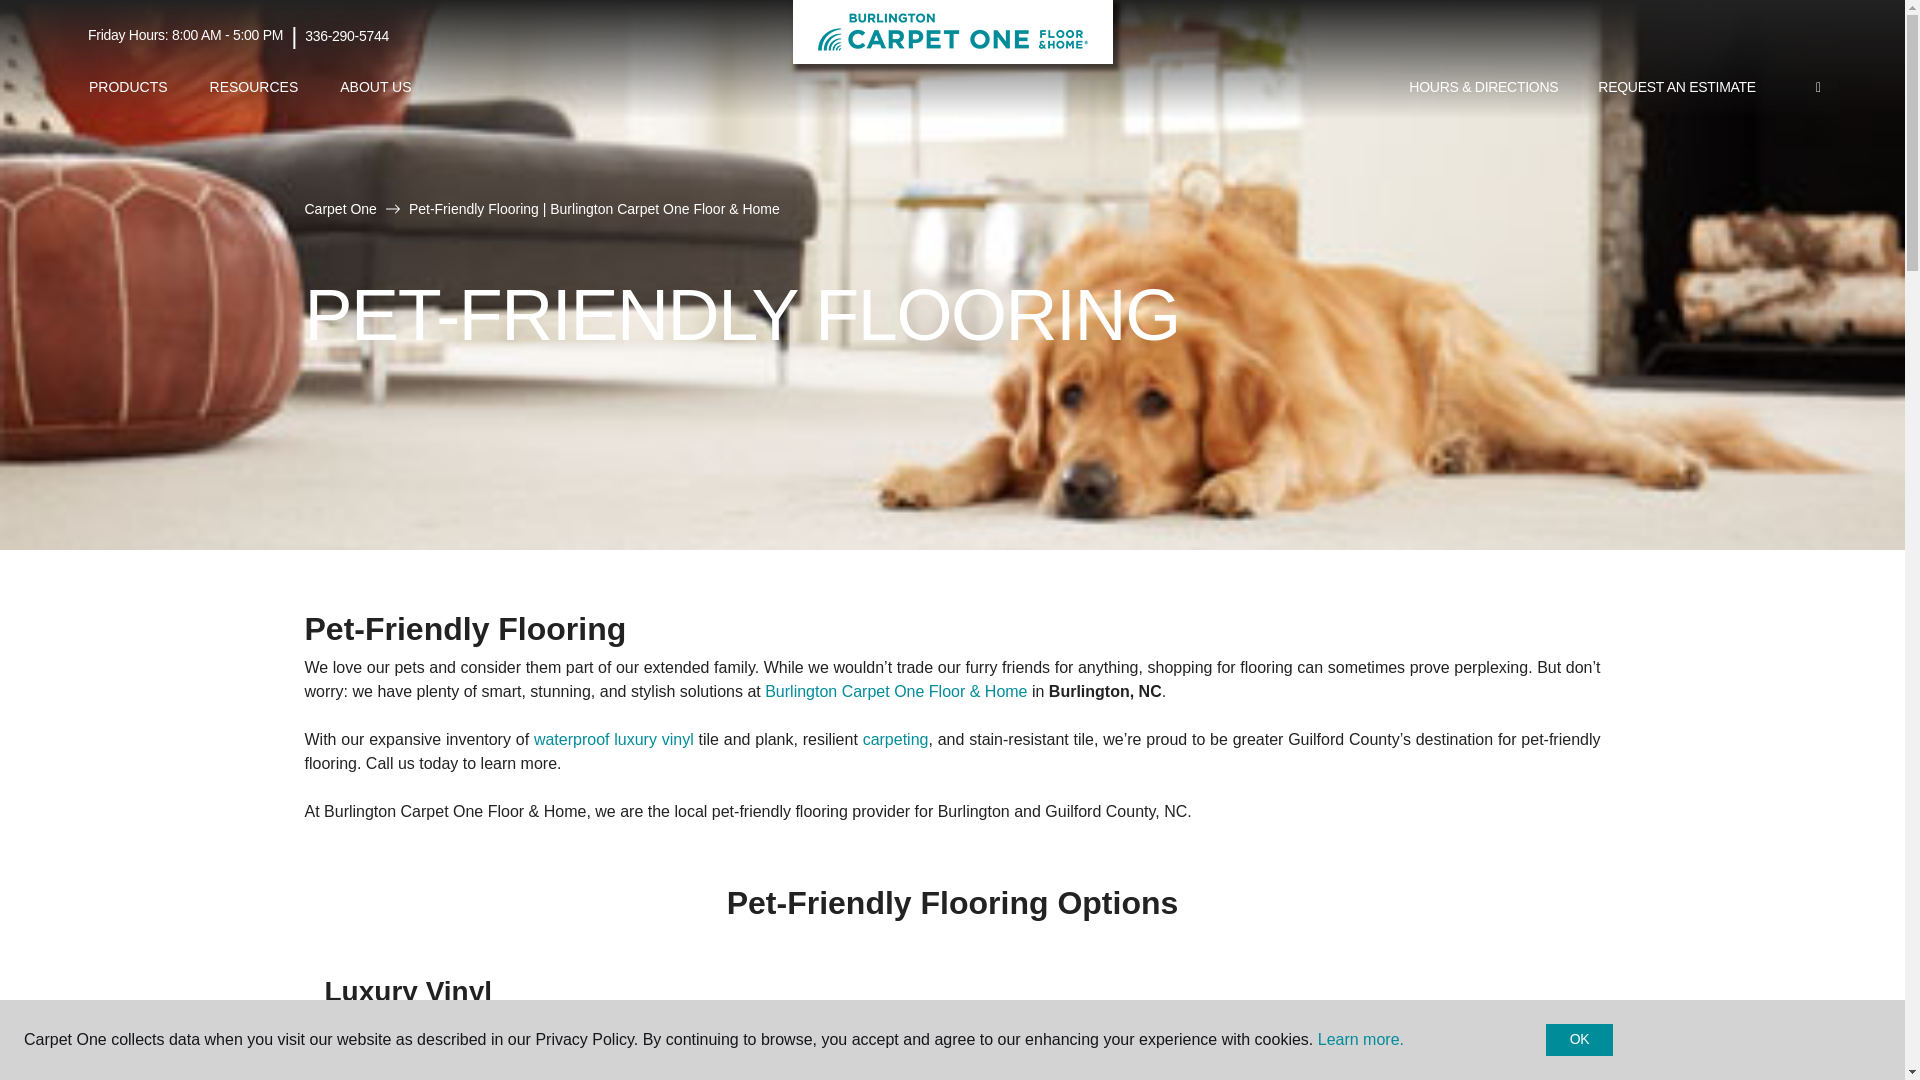 The width and height of the screenshot is (1920, 1080). Describe the element at coordinates (347, 36) in the screenshot. I see `336-290-5744` at that location.